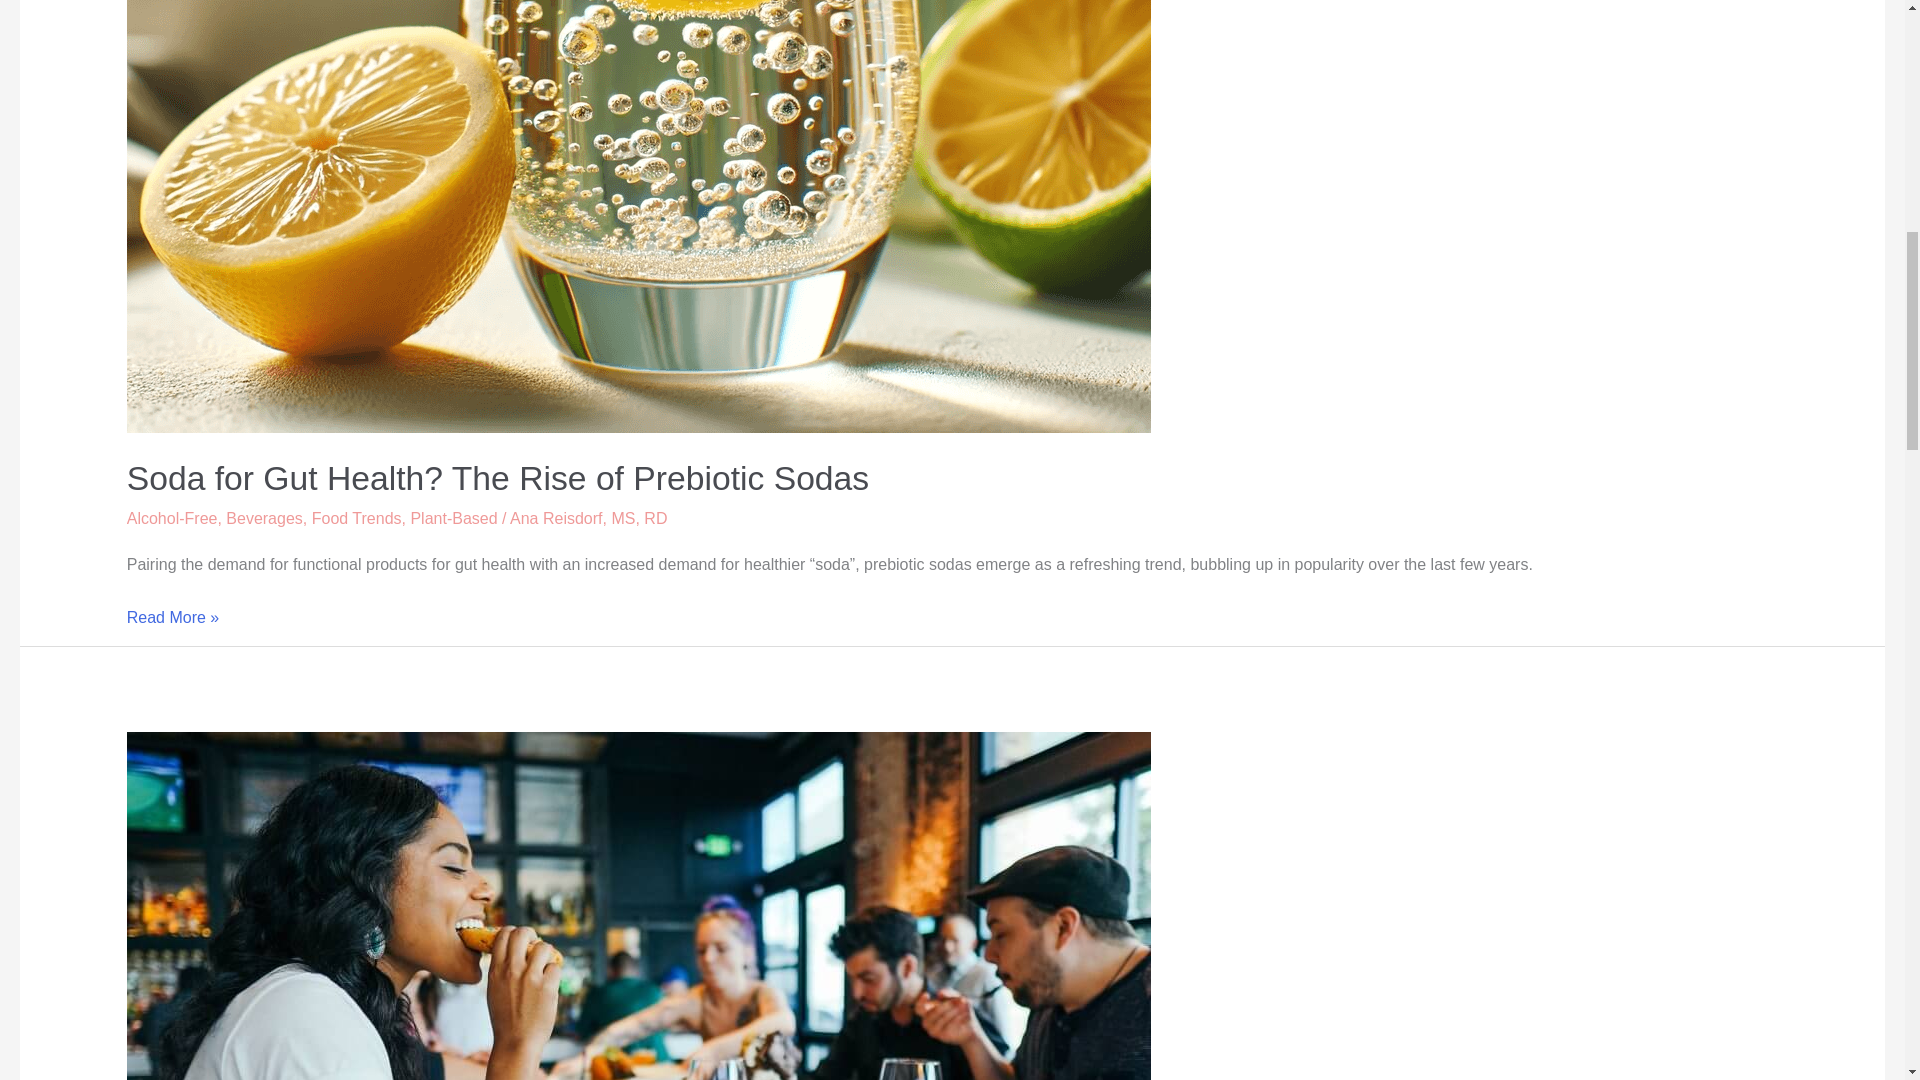  I want to click on Alcohol-Free, so click(172, 518).